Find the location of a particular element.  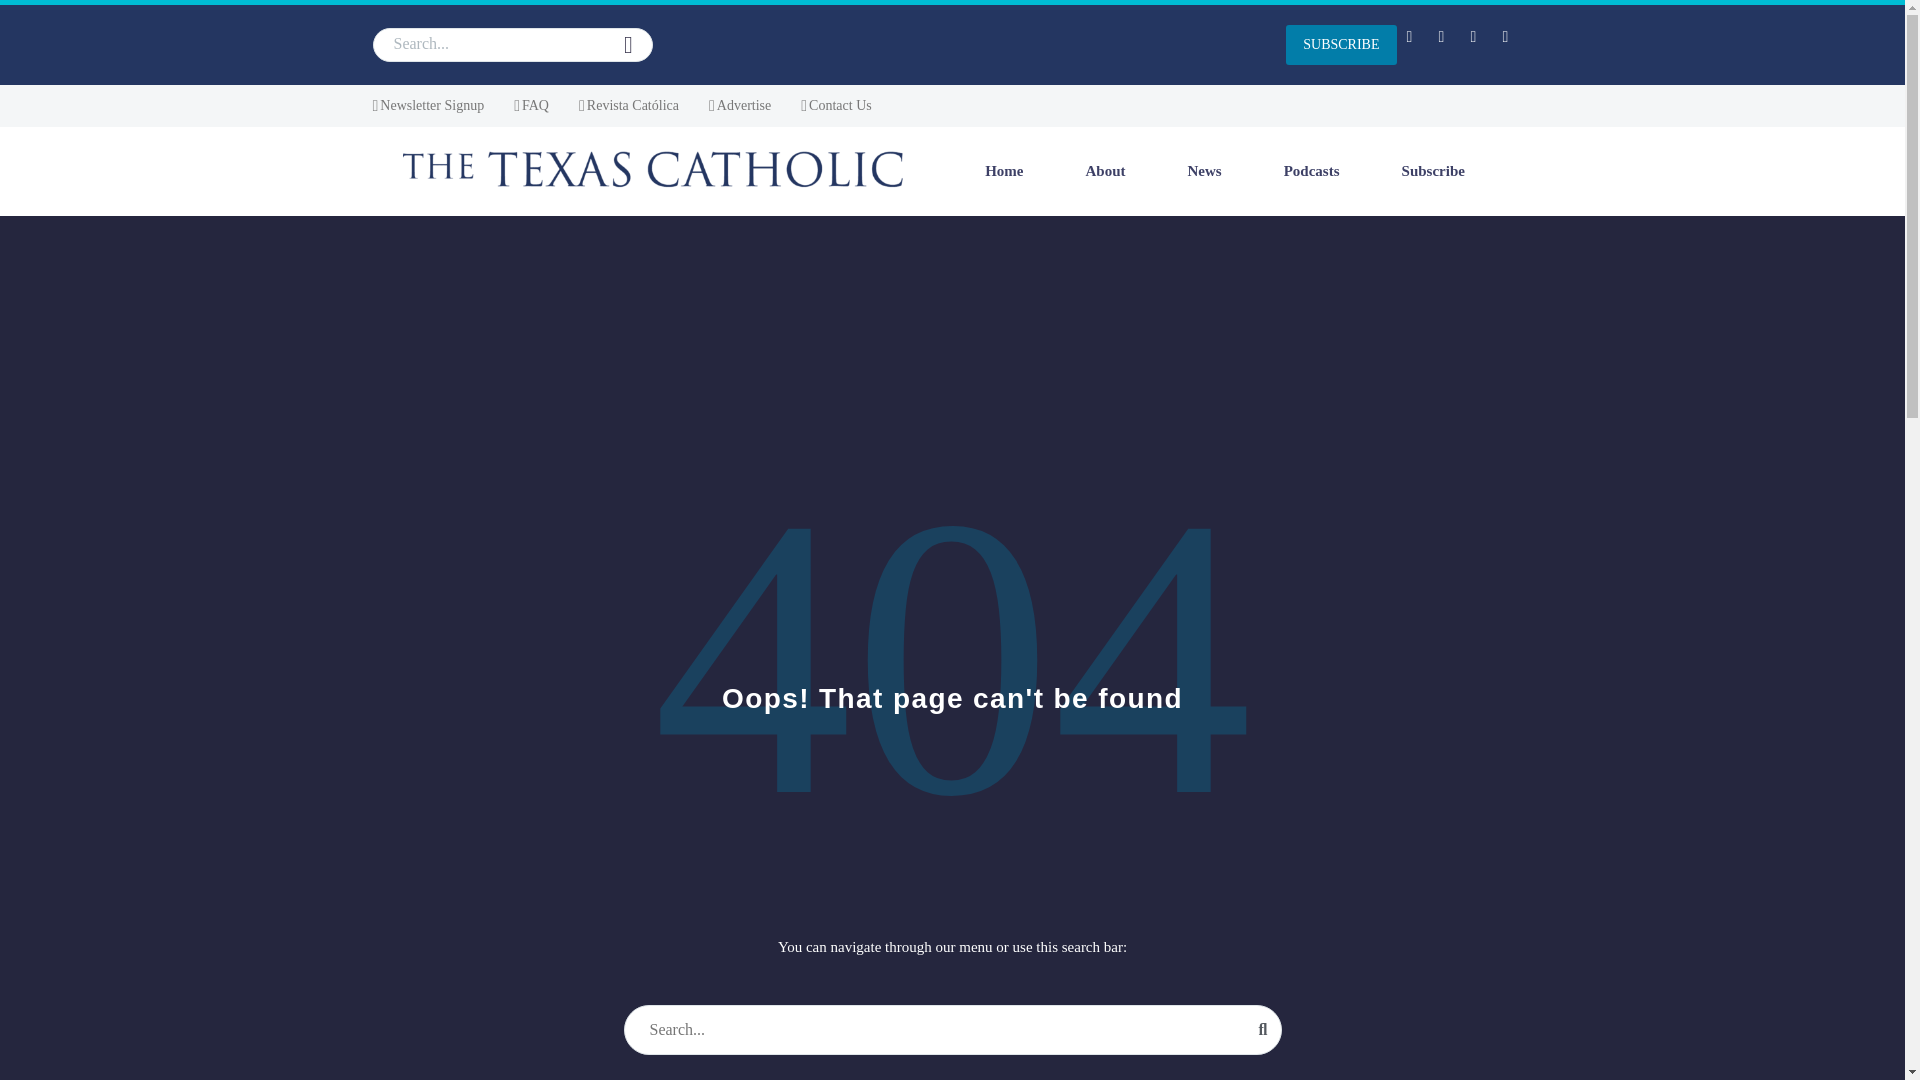

Podcasts is located at coordinates (1311, 170).